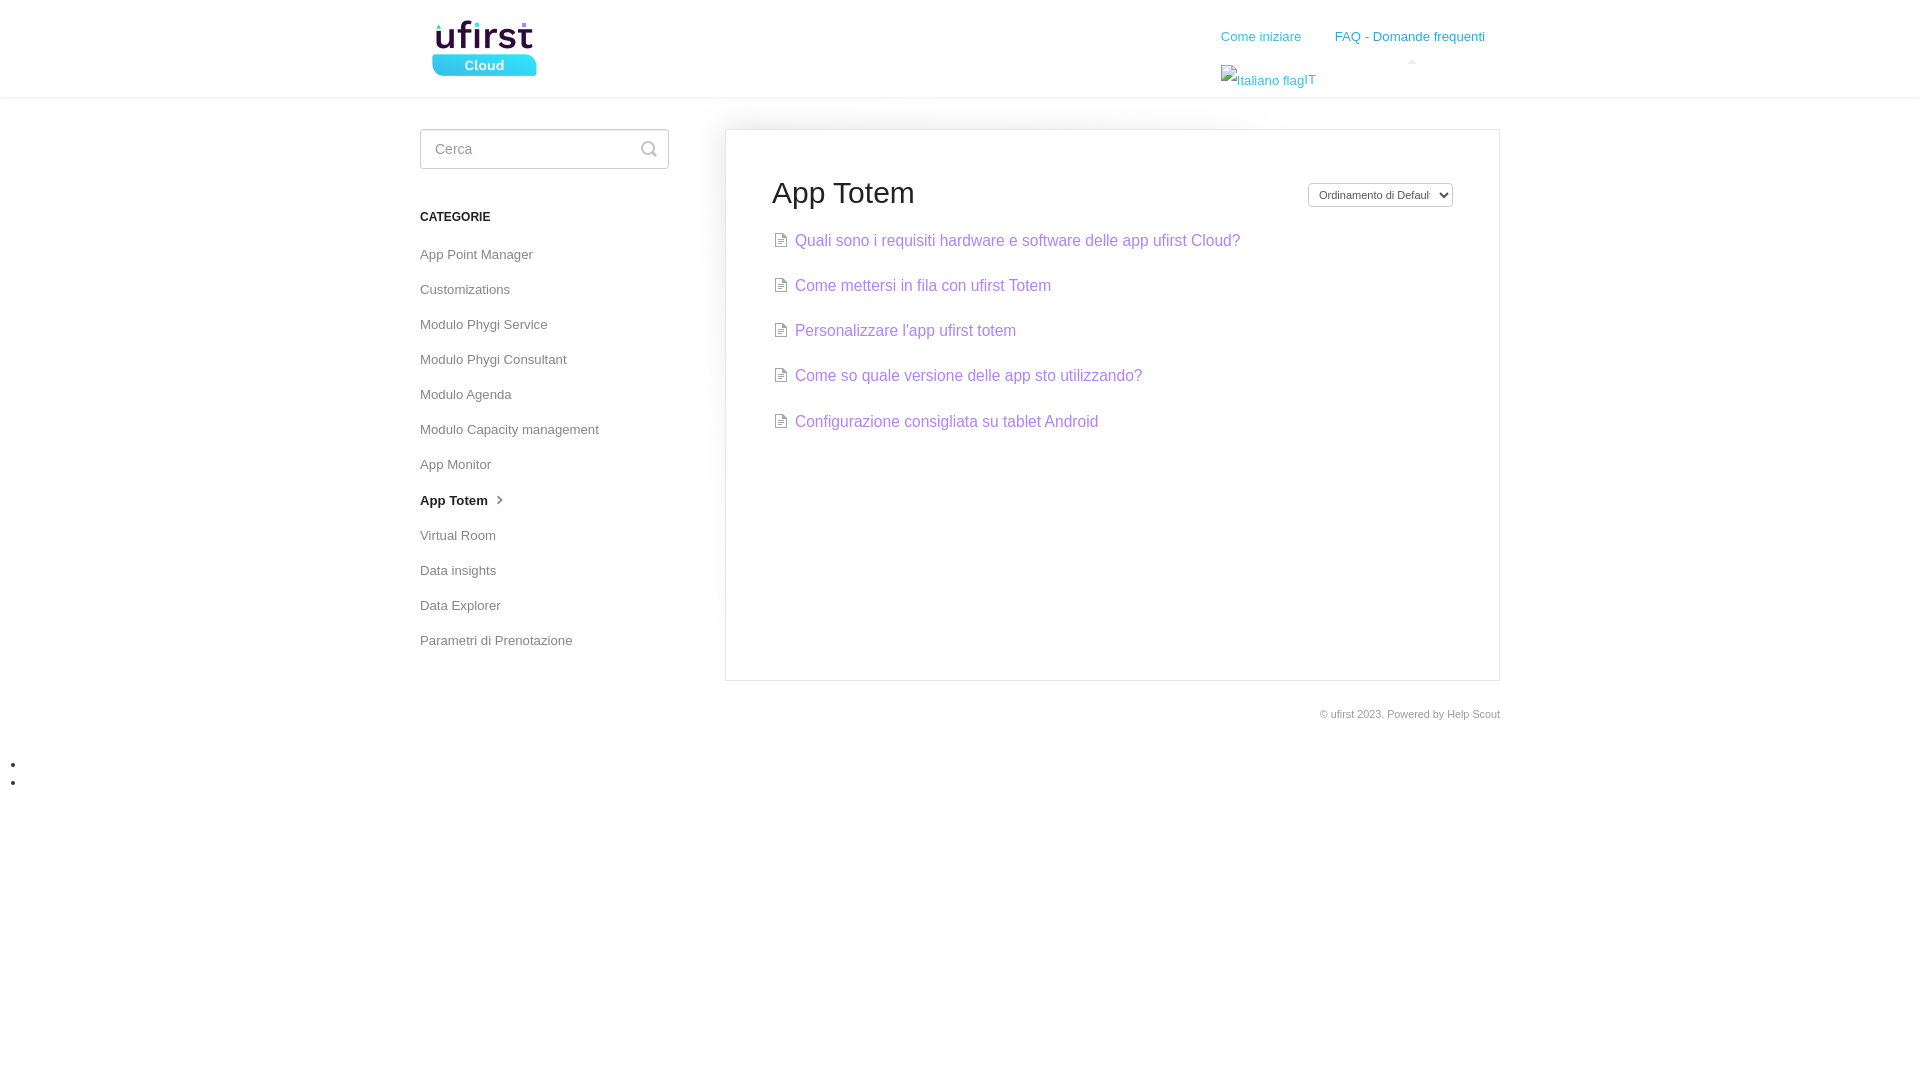  I want to click on Virtual Room, so click(466, 536).